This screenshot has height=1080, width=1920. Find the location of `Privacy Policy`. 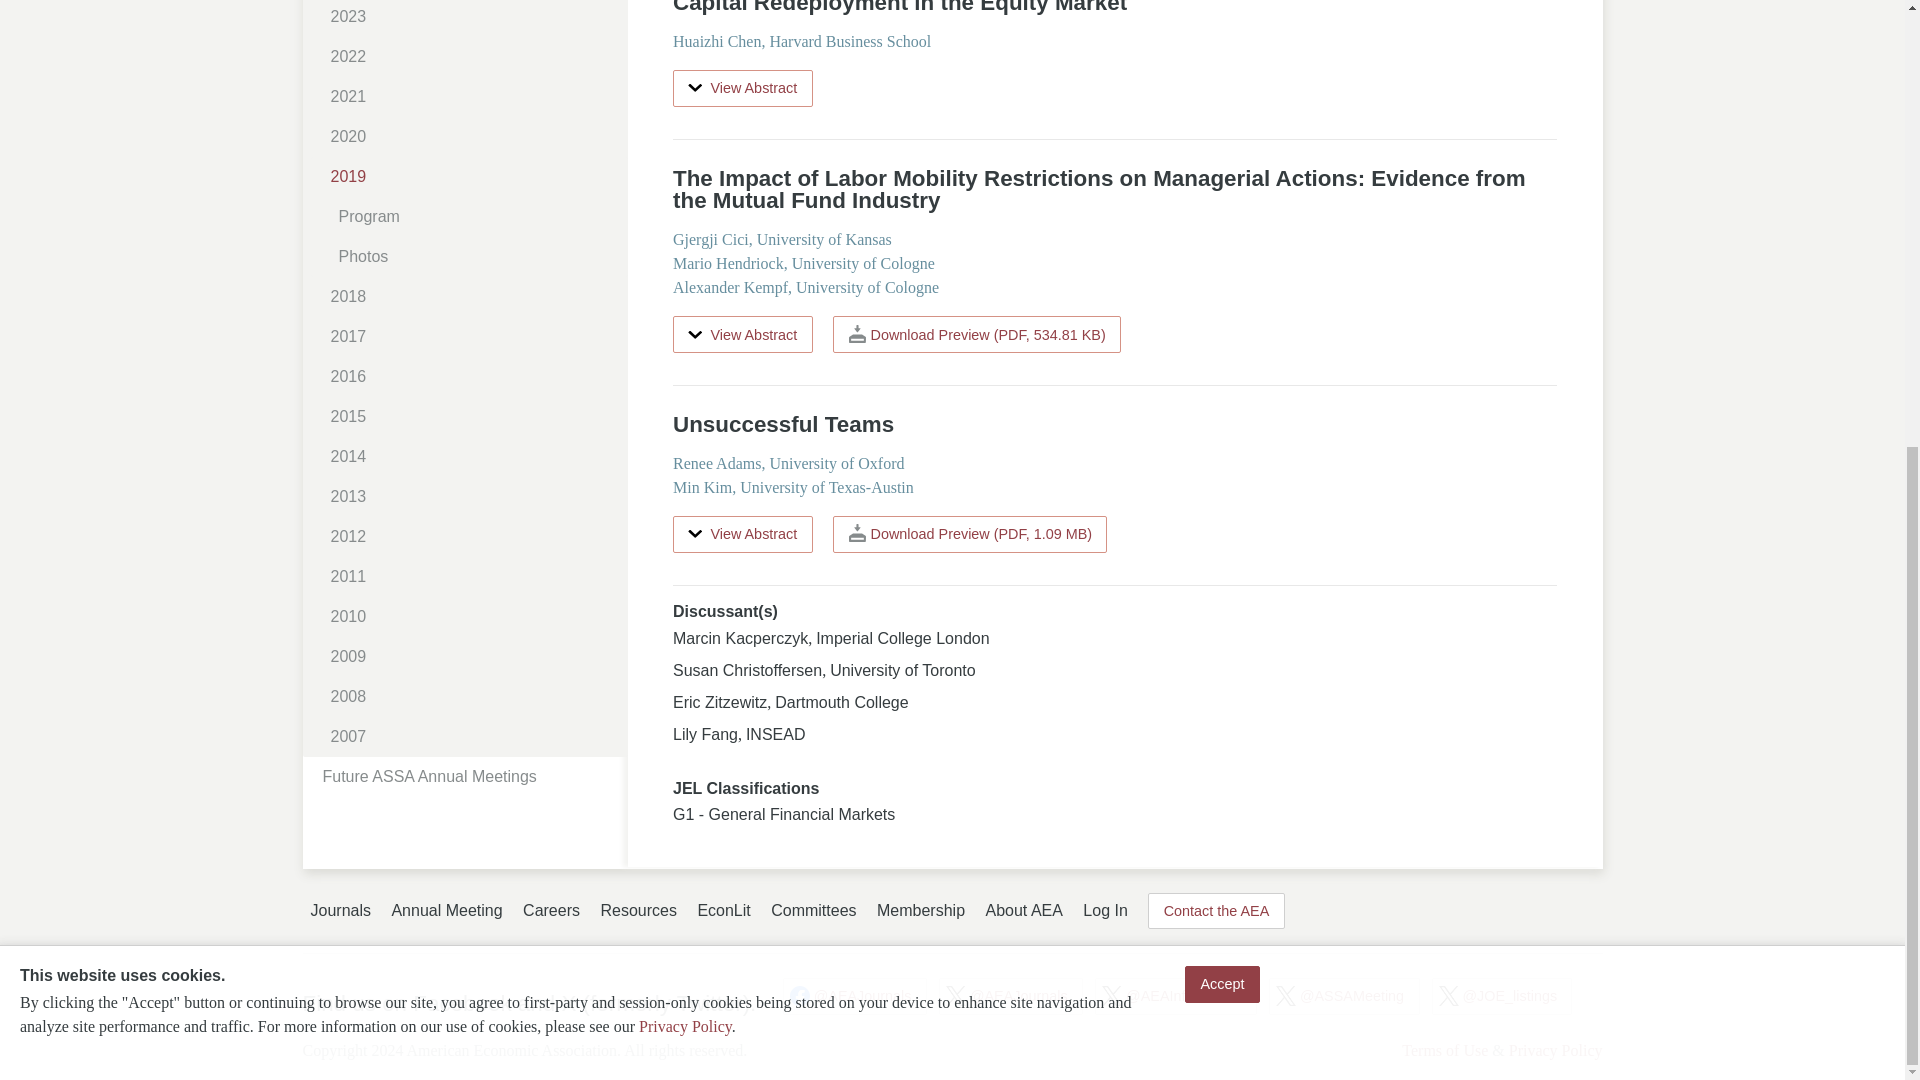

Privacy Policy is located at coordinates (685, 270).